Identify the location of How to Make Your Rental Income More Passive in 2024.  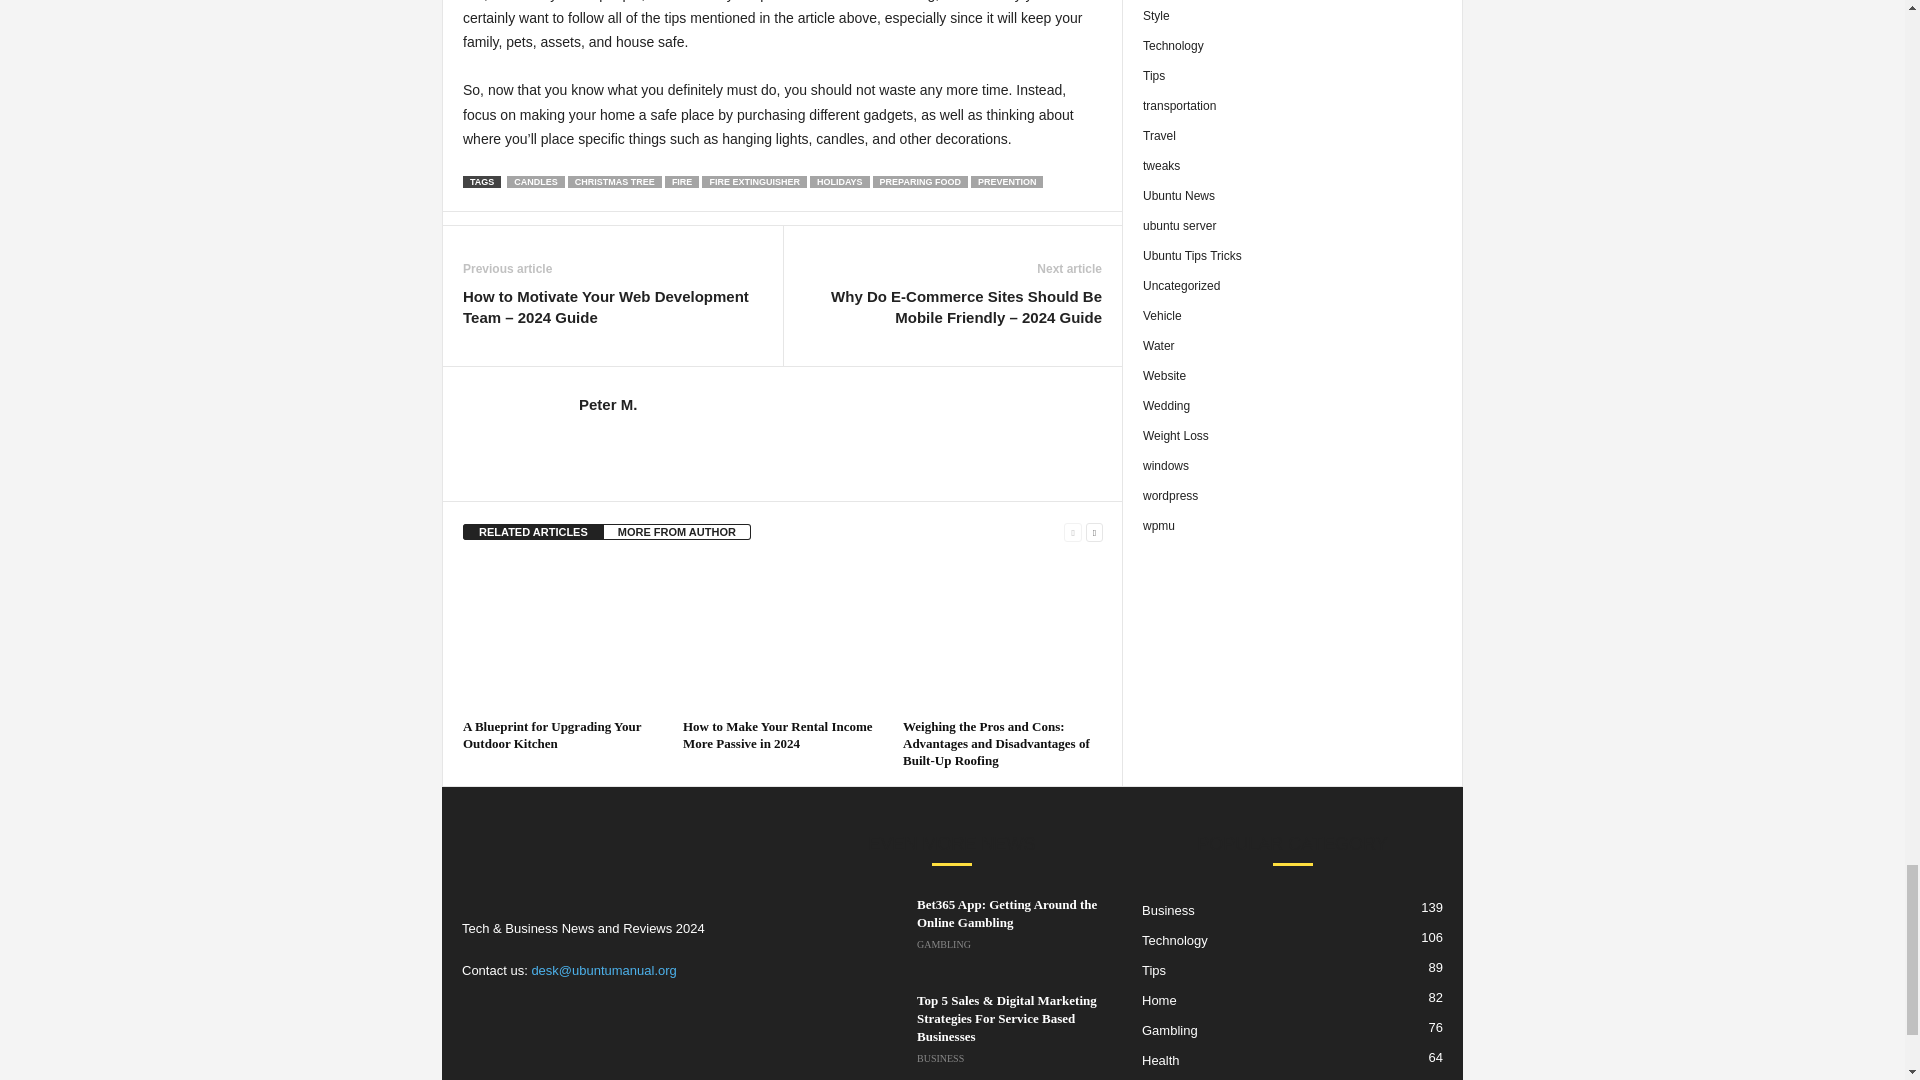
(778, 734).